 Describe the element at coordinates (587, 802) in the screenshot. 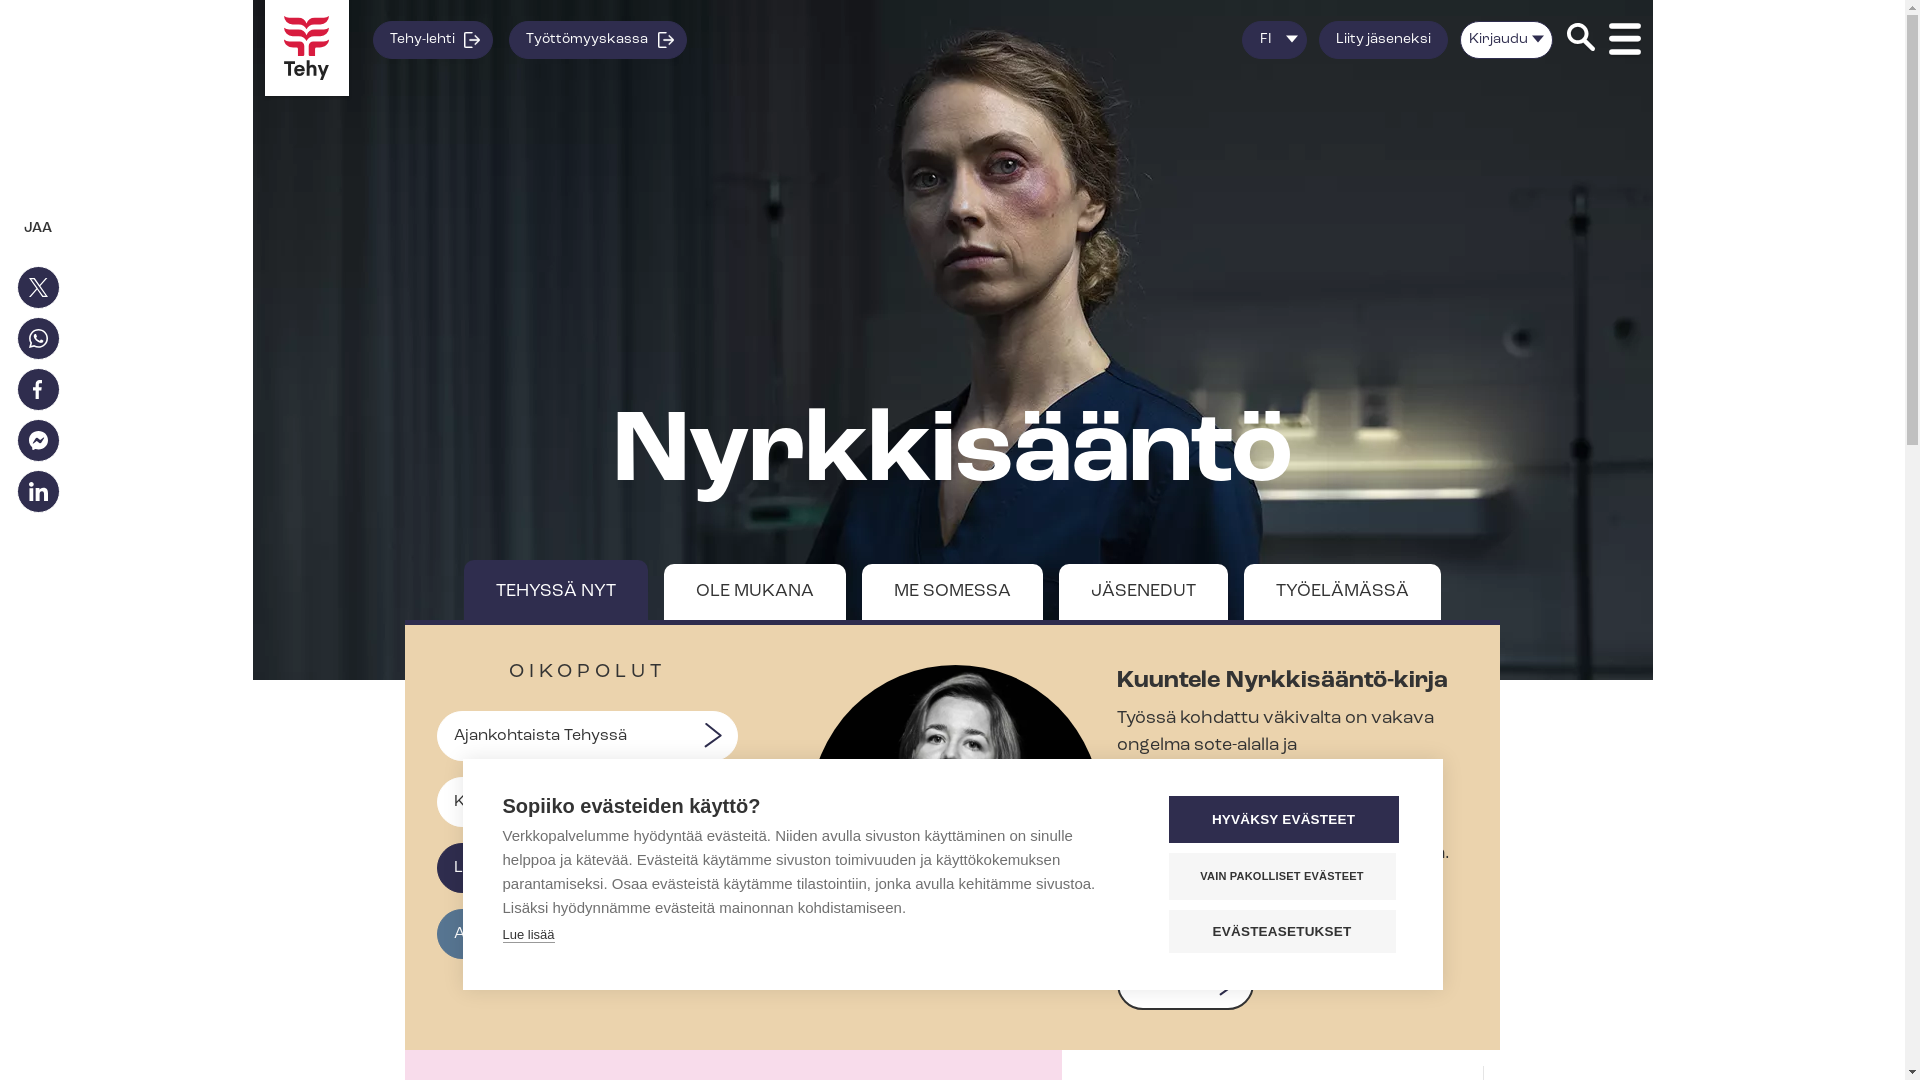

I see `Koulutuskalenteri` at that location.